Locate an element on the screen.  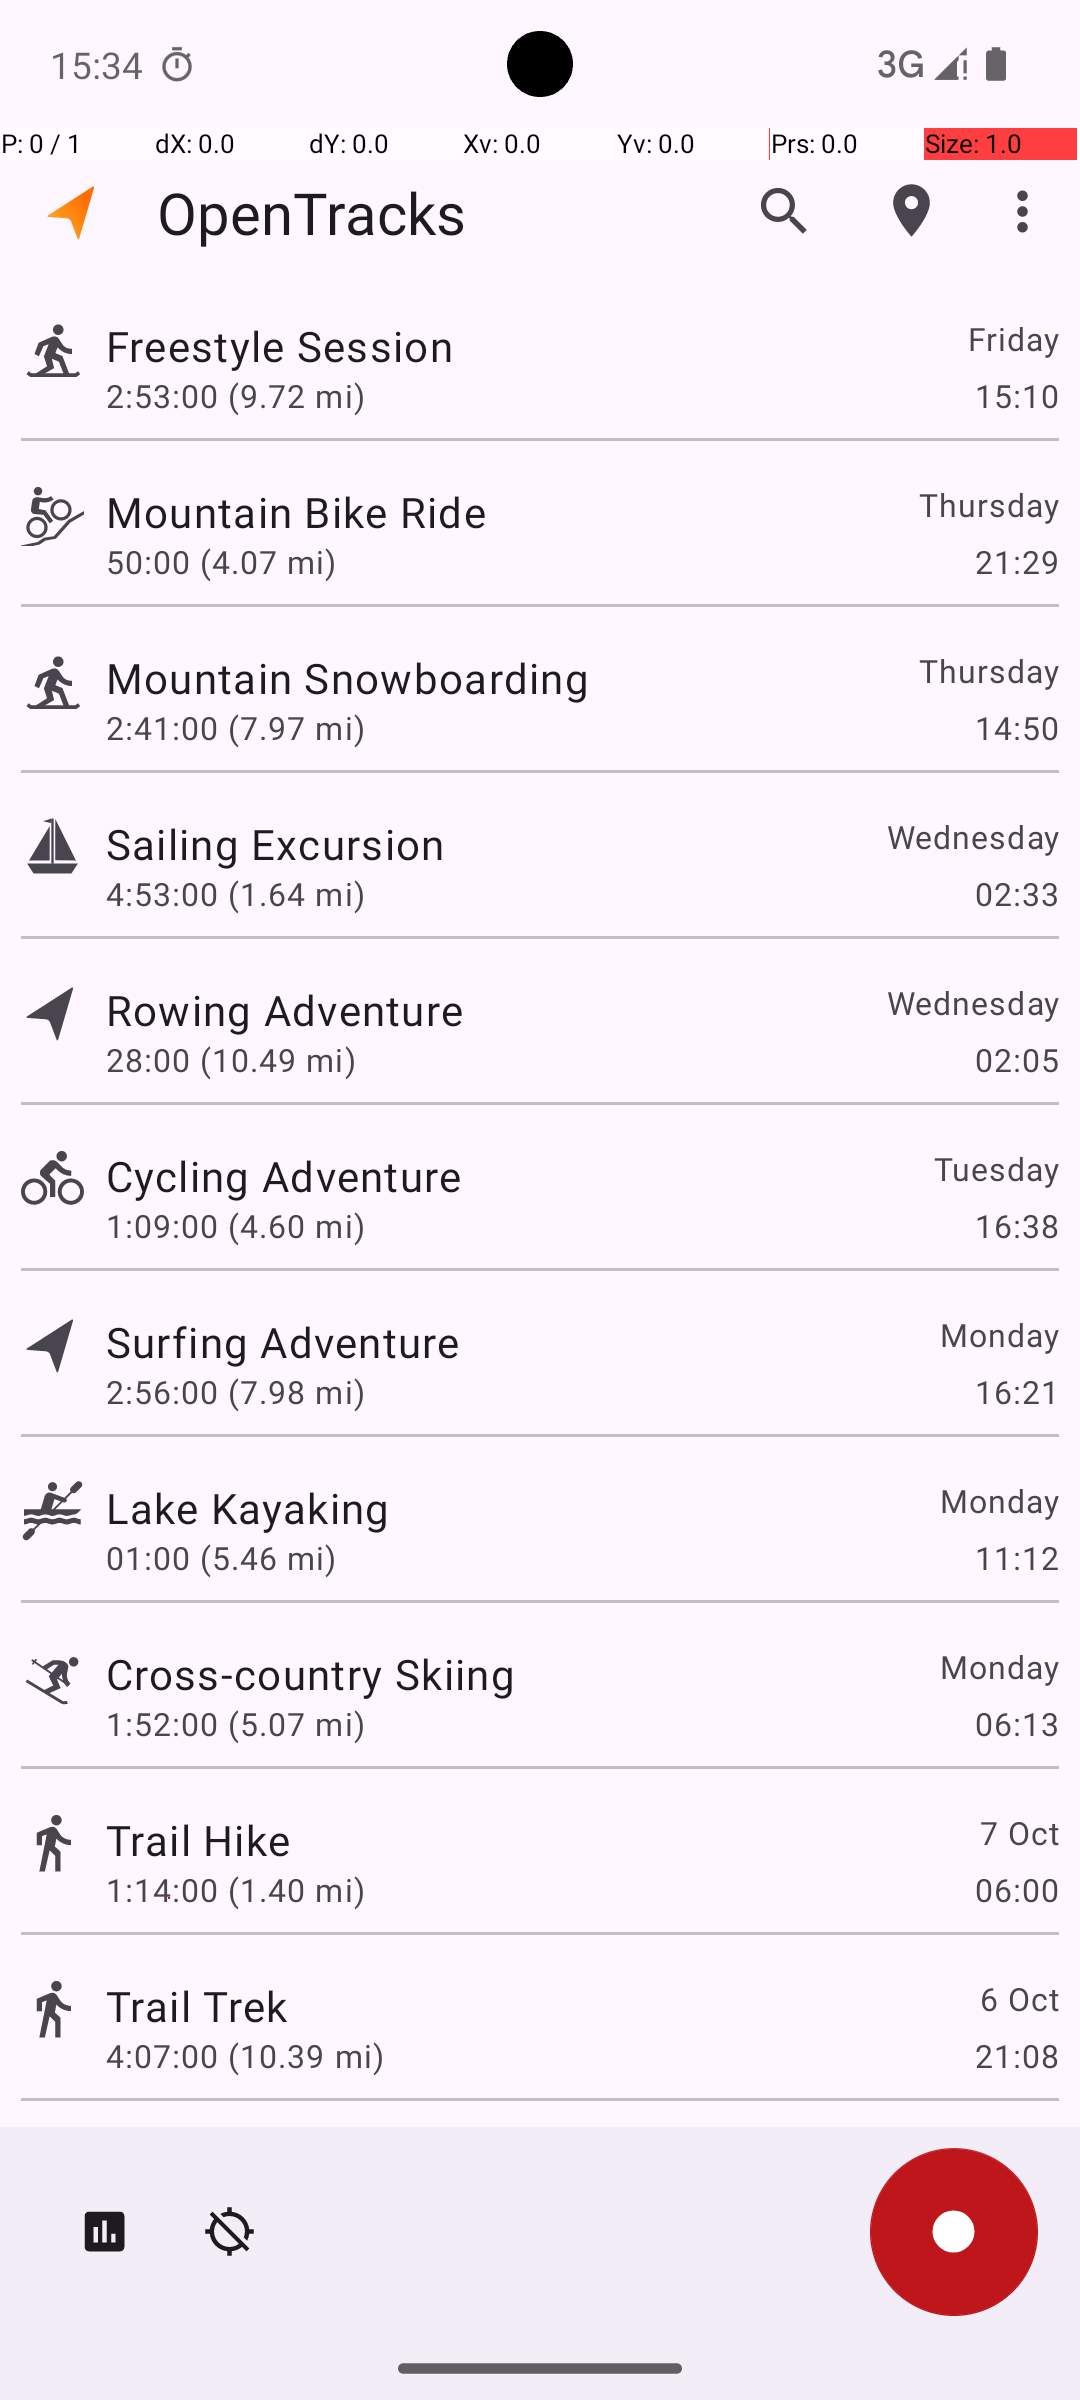
4:07:00 (10.39 mi) is located at coordinates (244, 2056).